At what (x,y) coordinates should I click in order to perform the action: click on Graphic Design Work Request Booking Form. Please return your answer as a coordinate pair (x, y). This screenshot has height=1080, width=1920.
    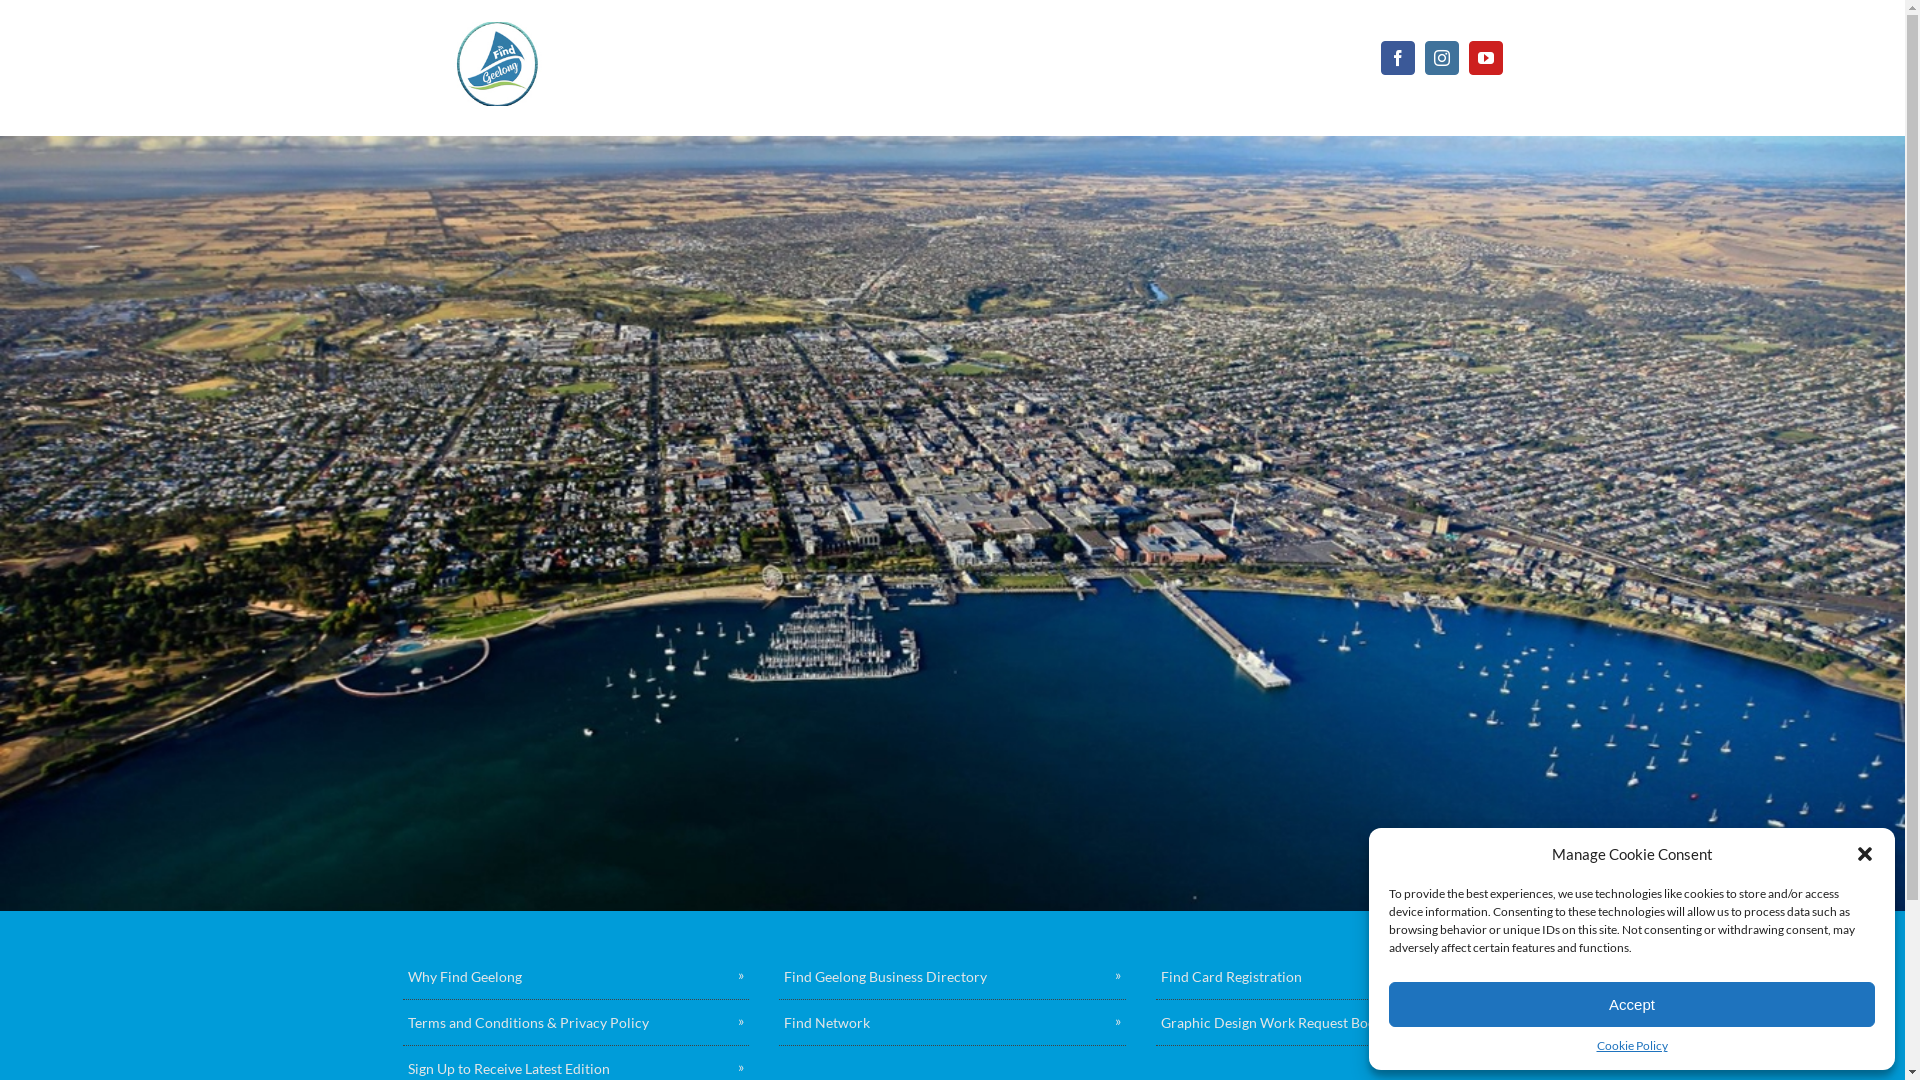
    Looking at the image, I should click on (1330, 1023).